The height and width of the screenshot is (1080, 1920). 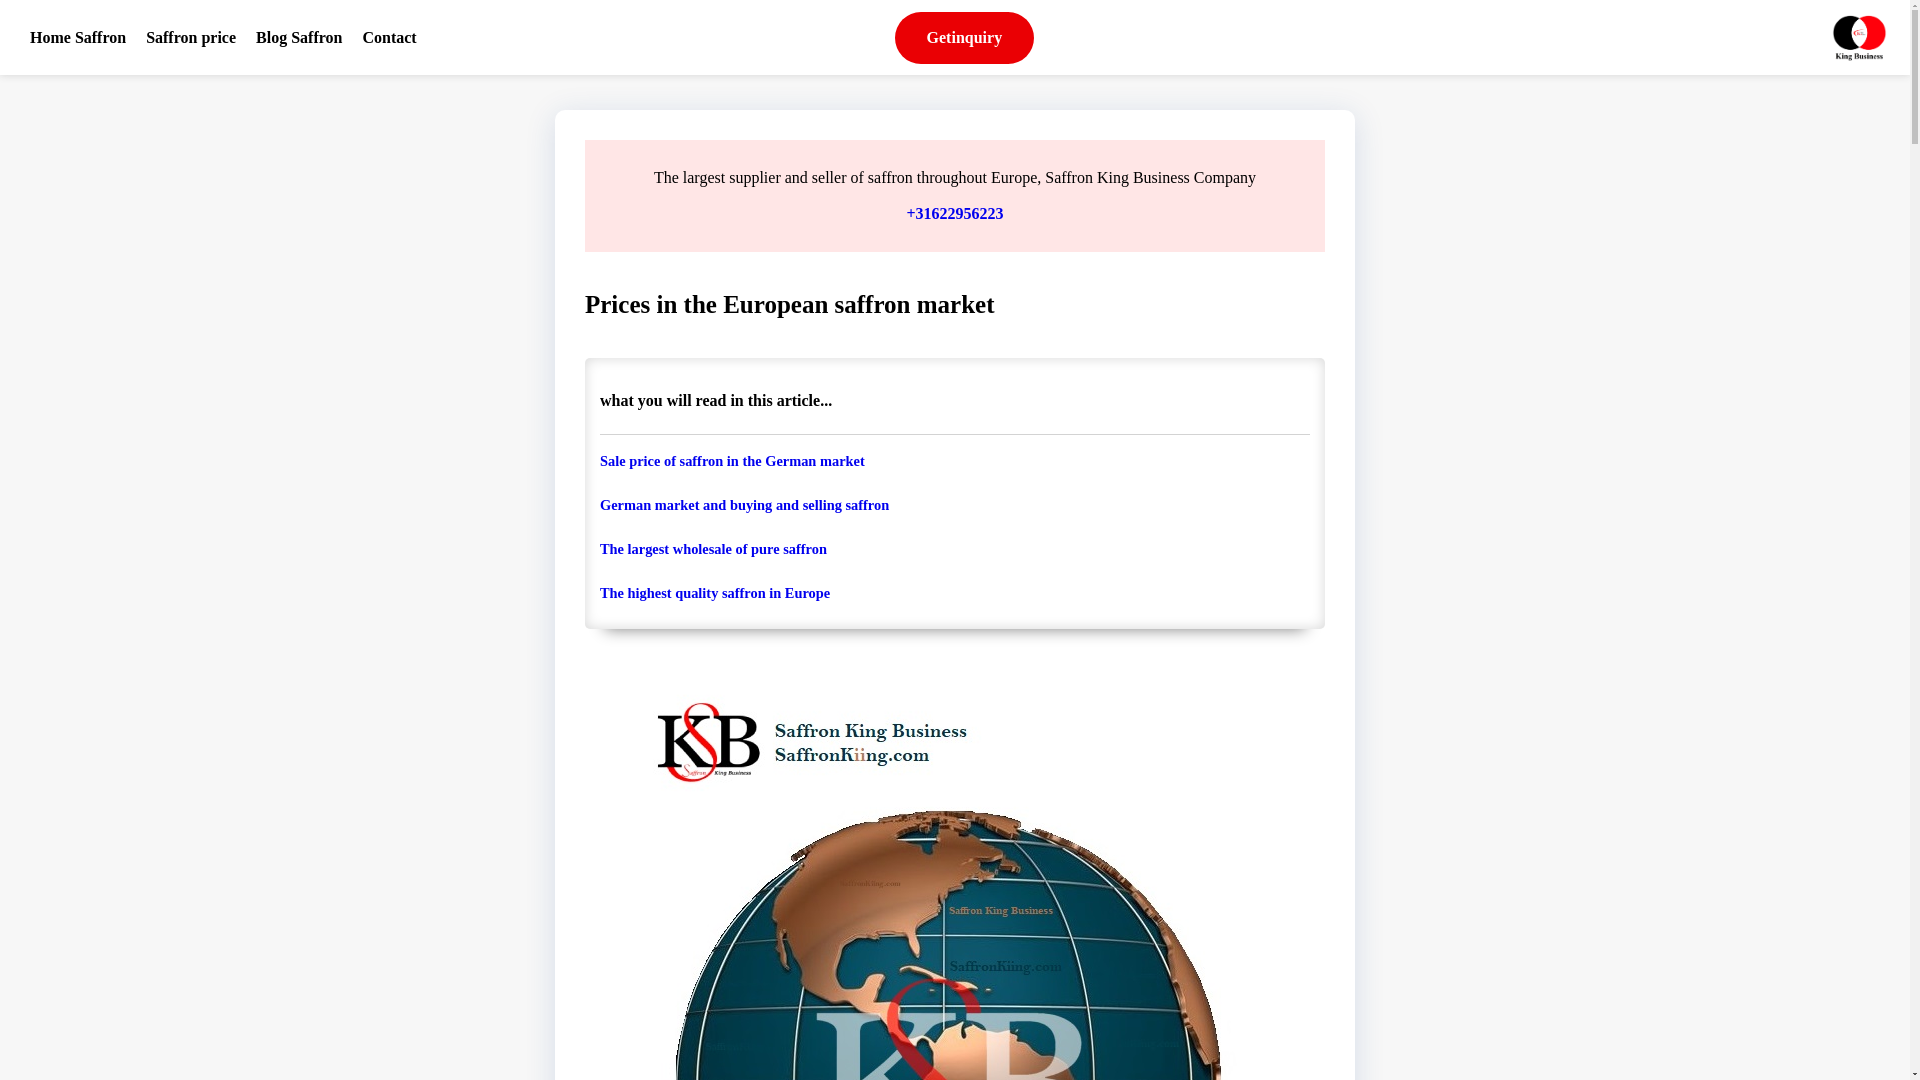 I want to click on Sale price of saffron in the German market, so click(x=954, y=460).